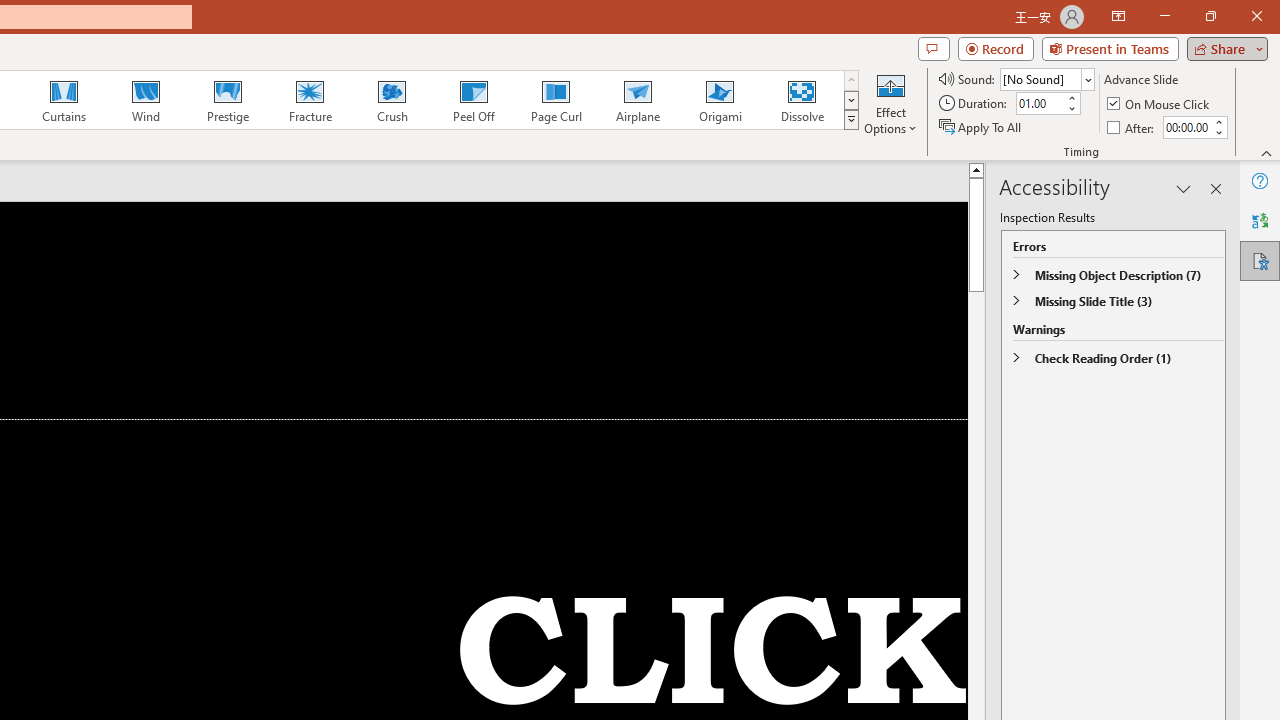  What do you see at coordinates (720, 100) in the screenshot?
I see `Origami` at bounding box center [720, 100].